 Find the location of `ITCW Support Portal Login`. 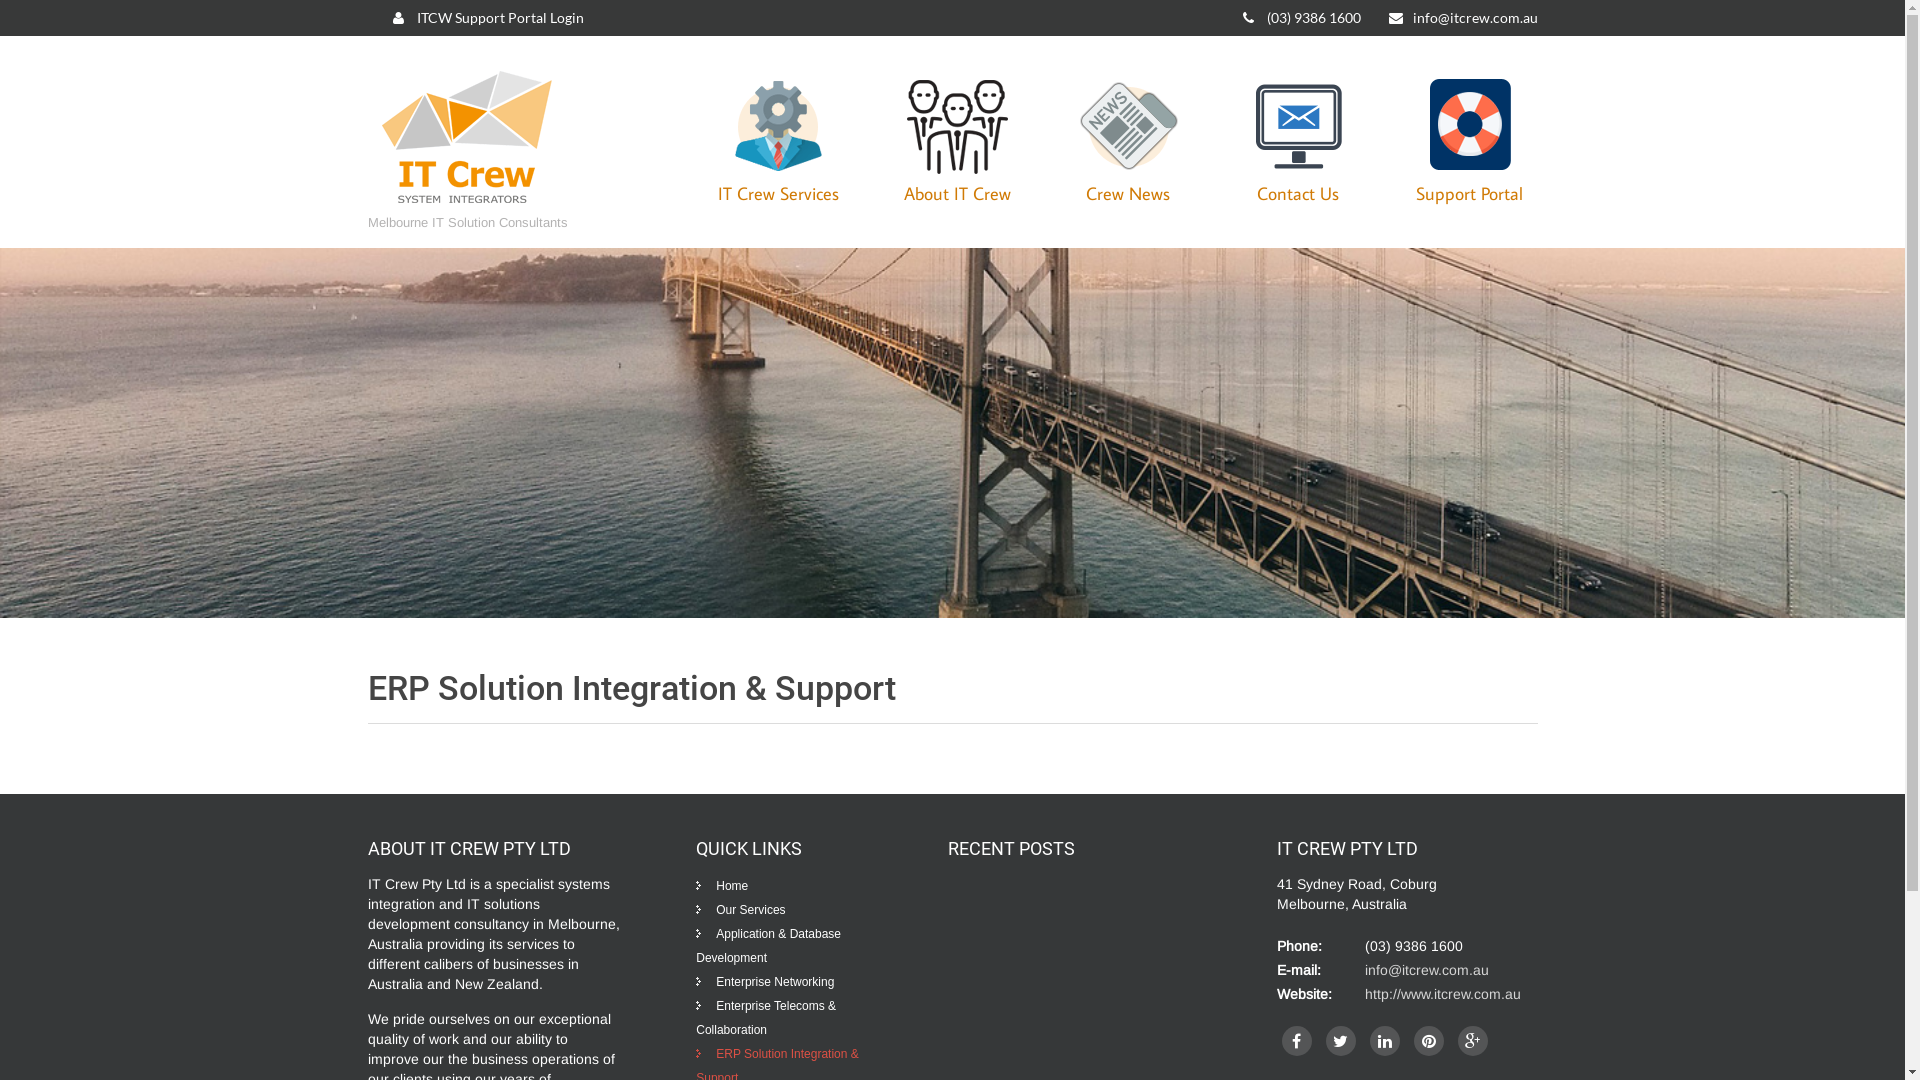

ITCW Support Portal Login is located at coordinates (488, 18).